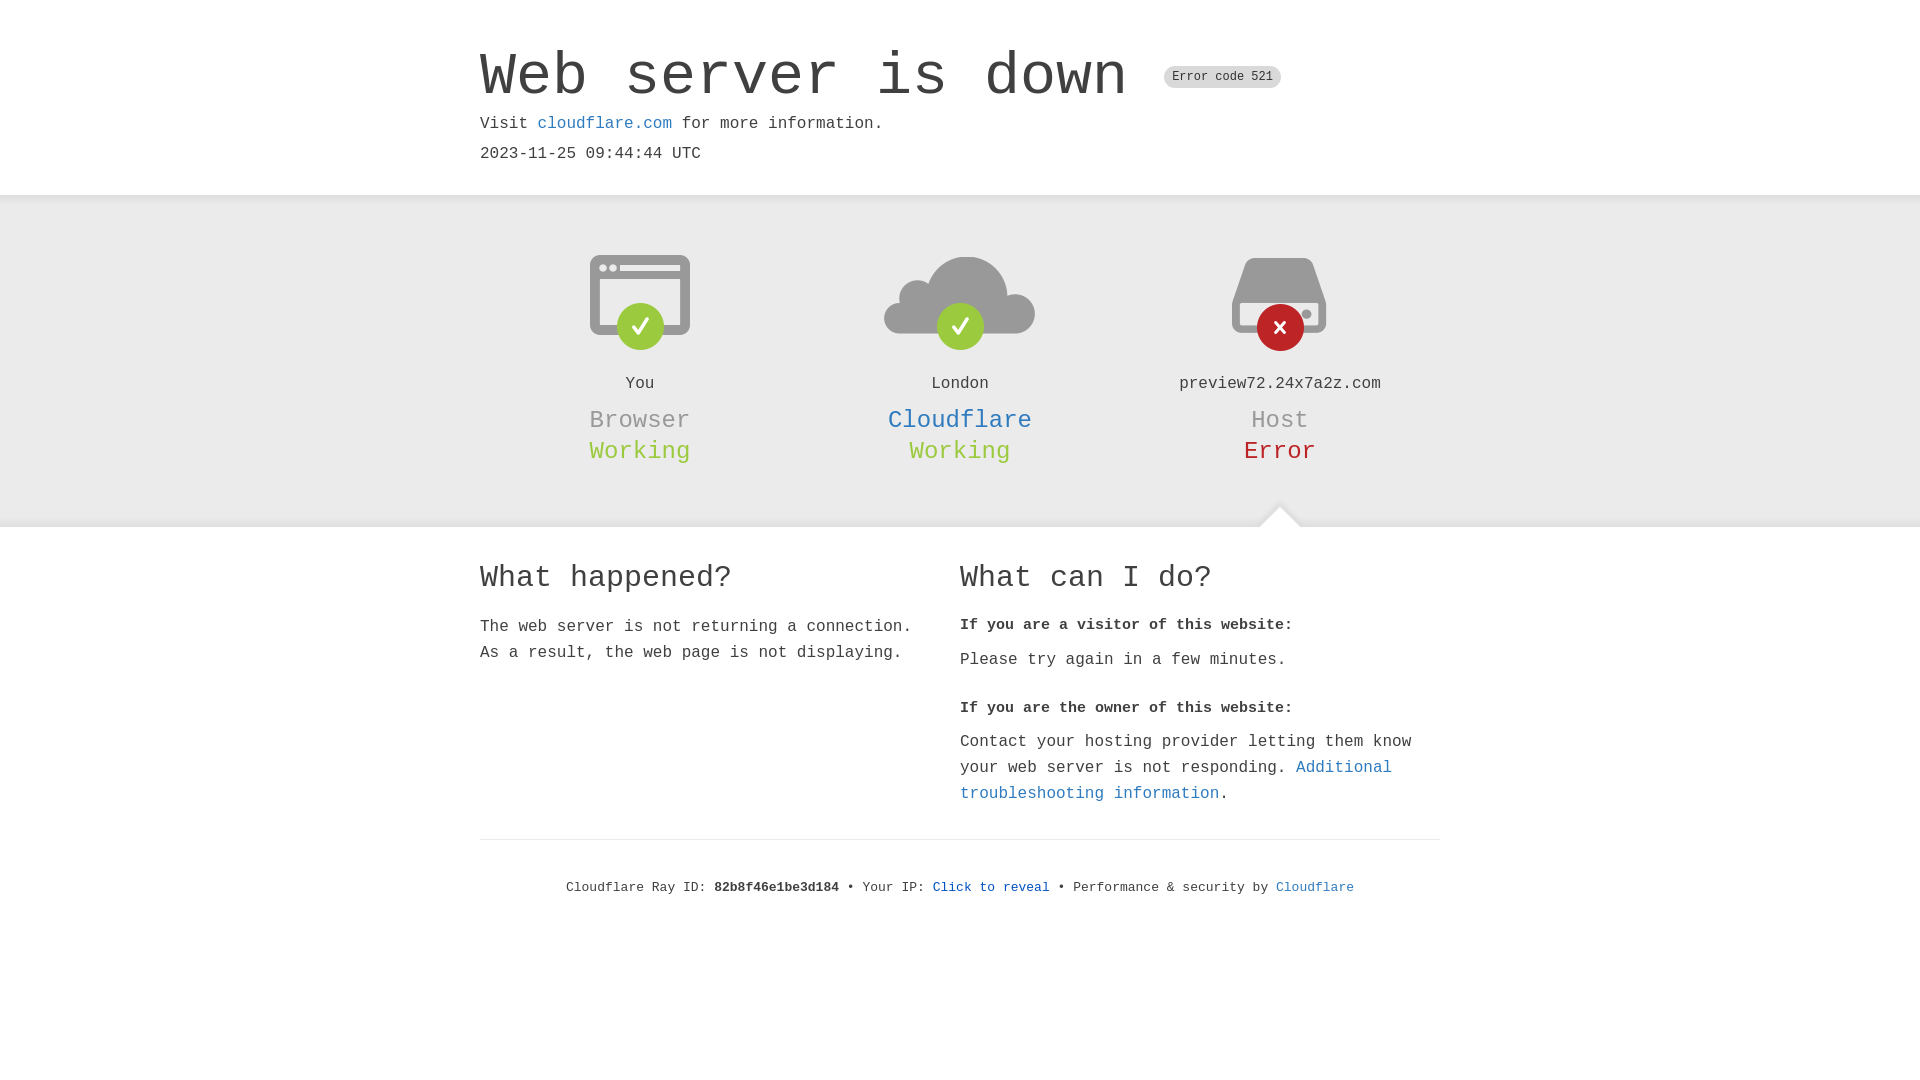  Describe the element at coordinates (992, 888) in the screenshot. I see `Click to reveal` at that location.